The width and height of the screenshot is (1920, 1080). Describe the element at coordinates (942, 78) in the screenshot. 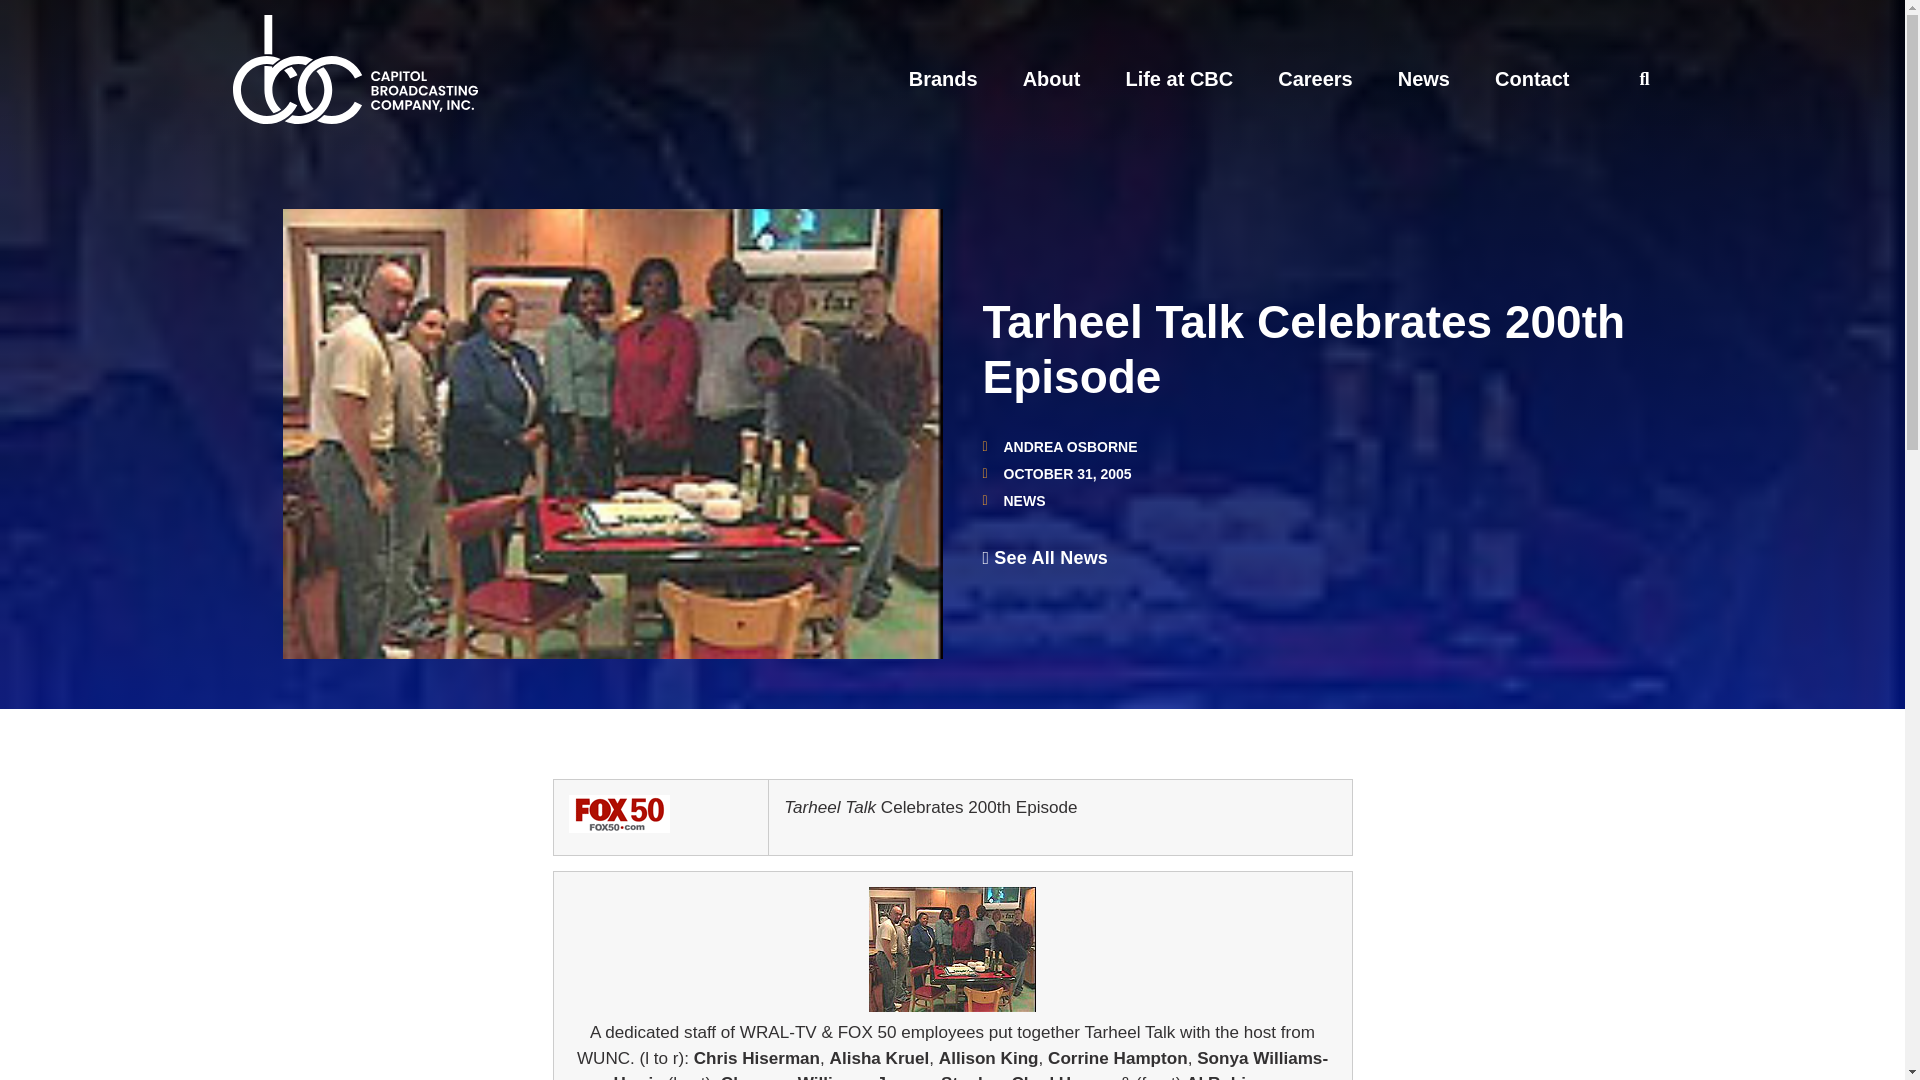

I see `Brands` at that location.